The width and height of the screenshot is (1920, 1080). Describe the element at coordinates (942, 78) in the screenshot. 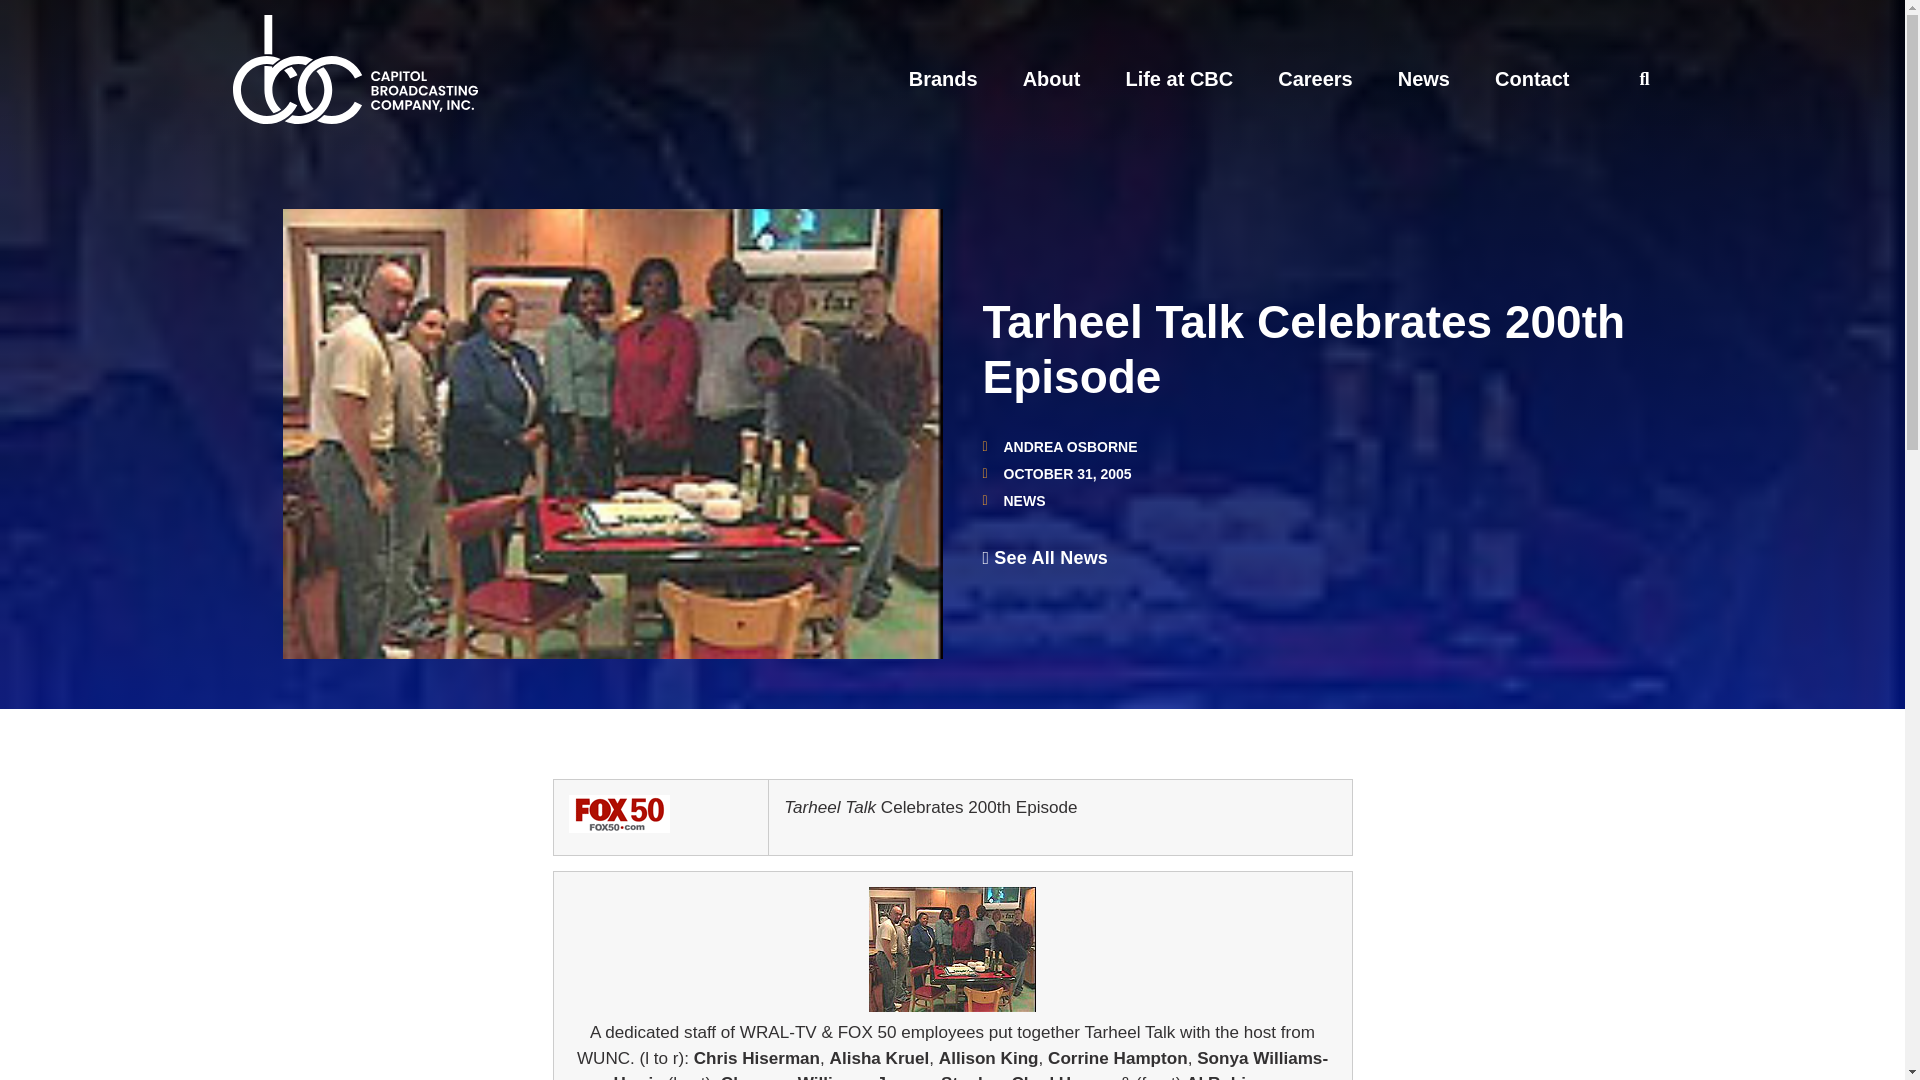

I see `Brands` at that location.